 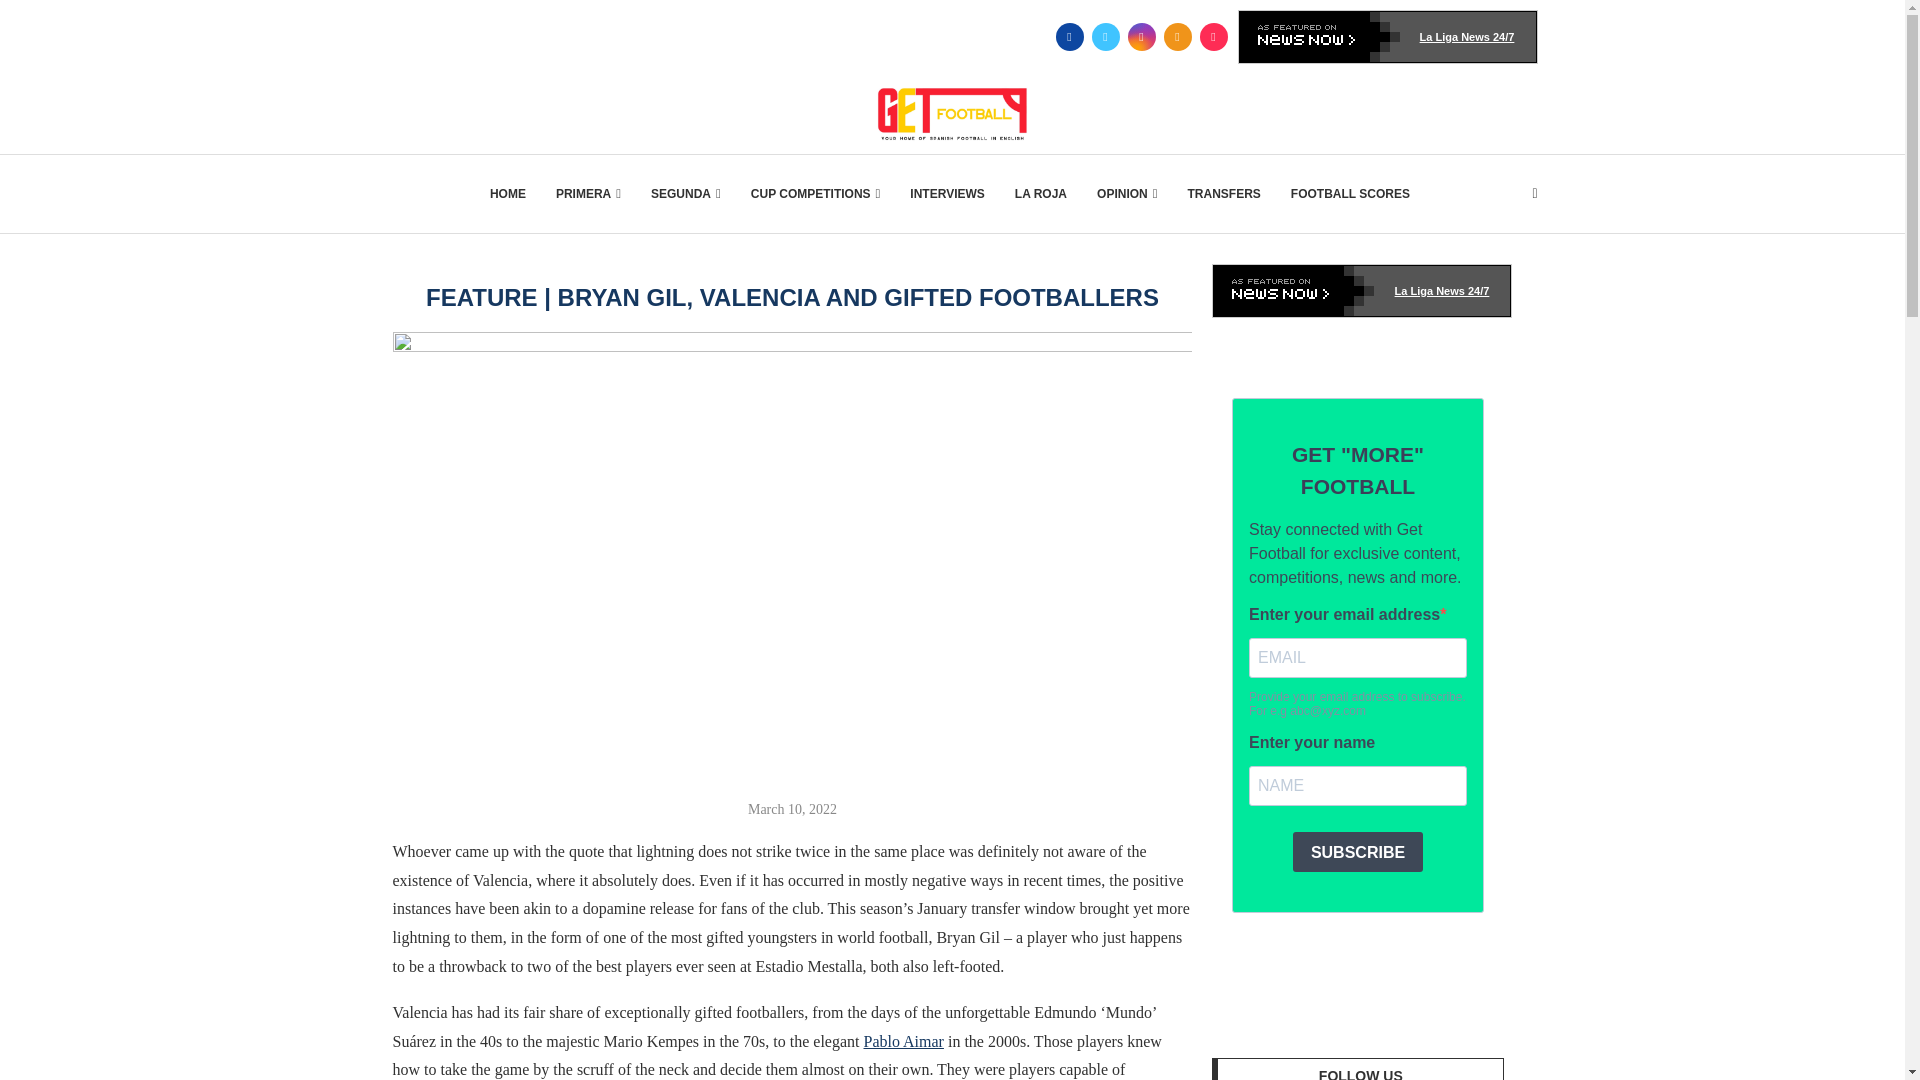 What do you see at coordinates (1362, 290) in the screenshot?
I see `Click here for more La Liga news from NewsNow` at bounding box center [1362, 290].